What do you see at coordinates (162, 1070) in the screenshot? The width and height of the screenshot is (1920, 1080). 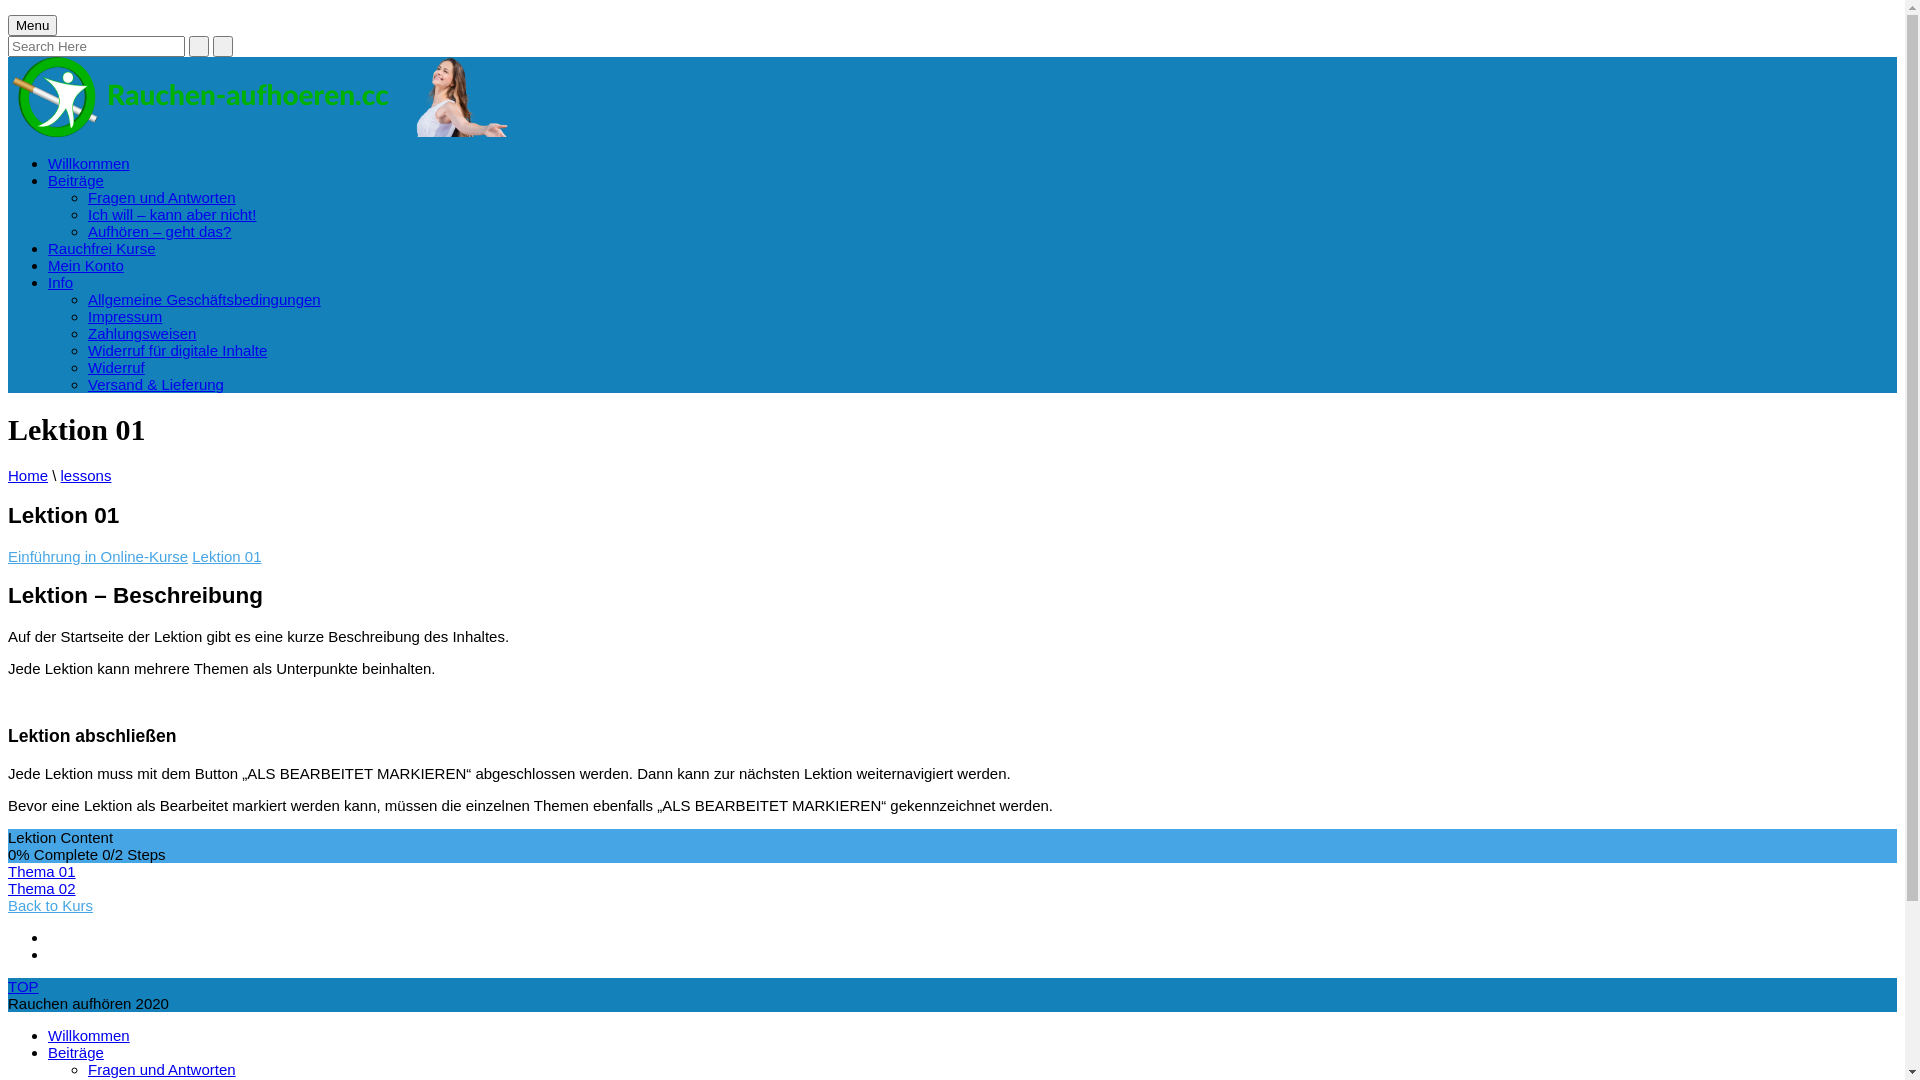 I see `Fragen und Antworten` at bounding box center [162, 1070].